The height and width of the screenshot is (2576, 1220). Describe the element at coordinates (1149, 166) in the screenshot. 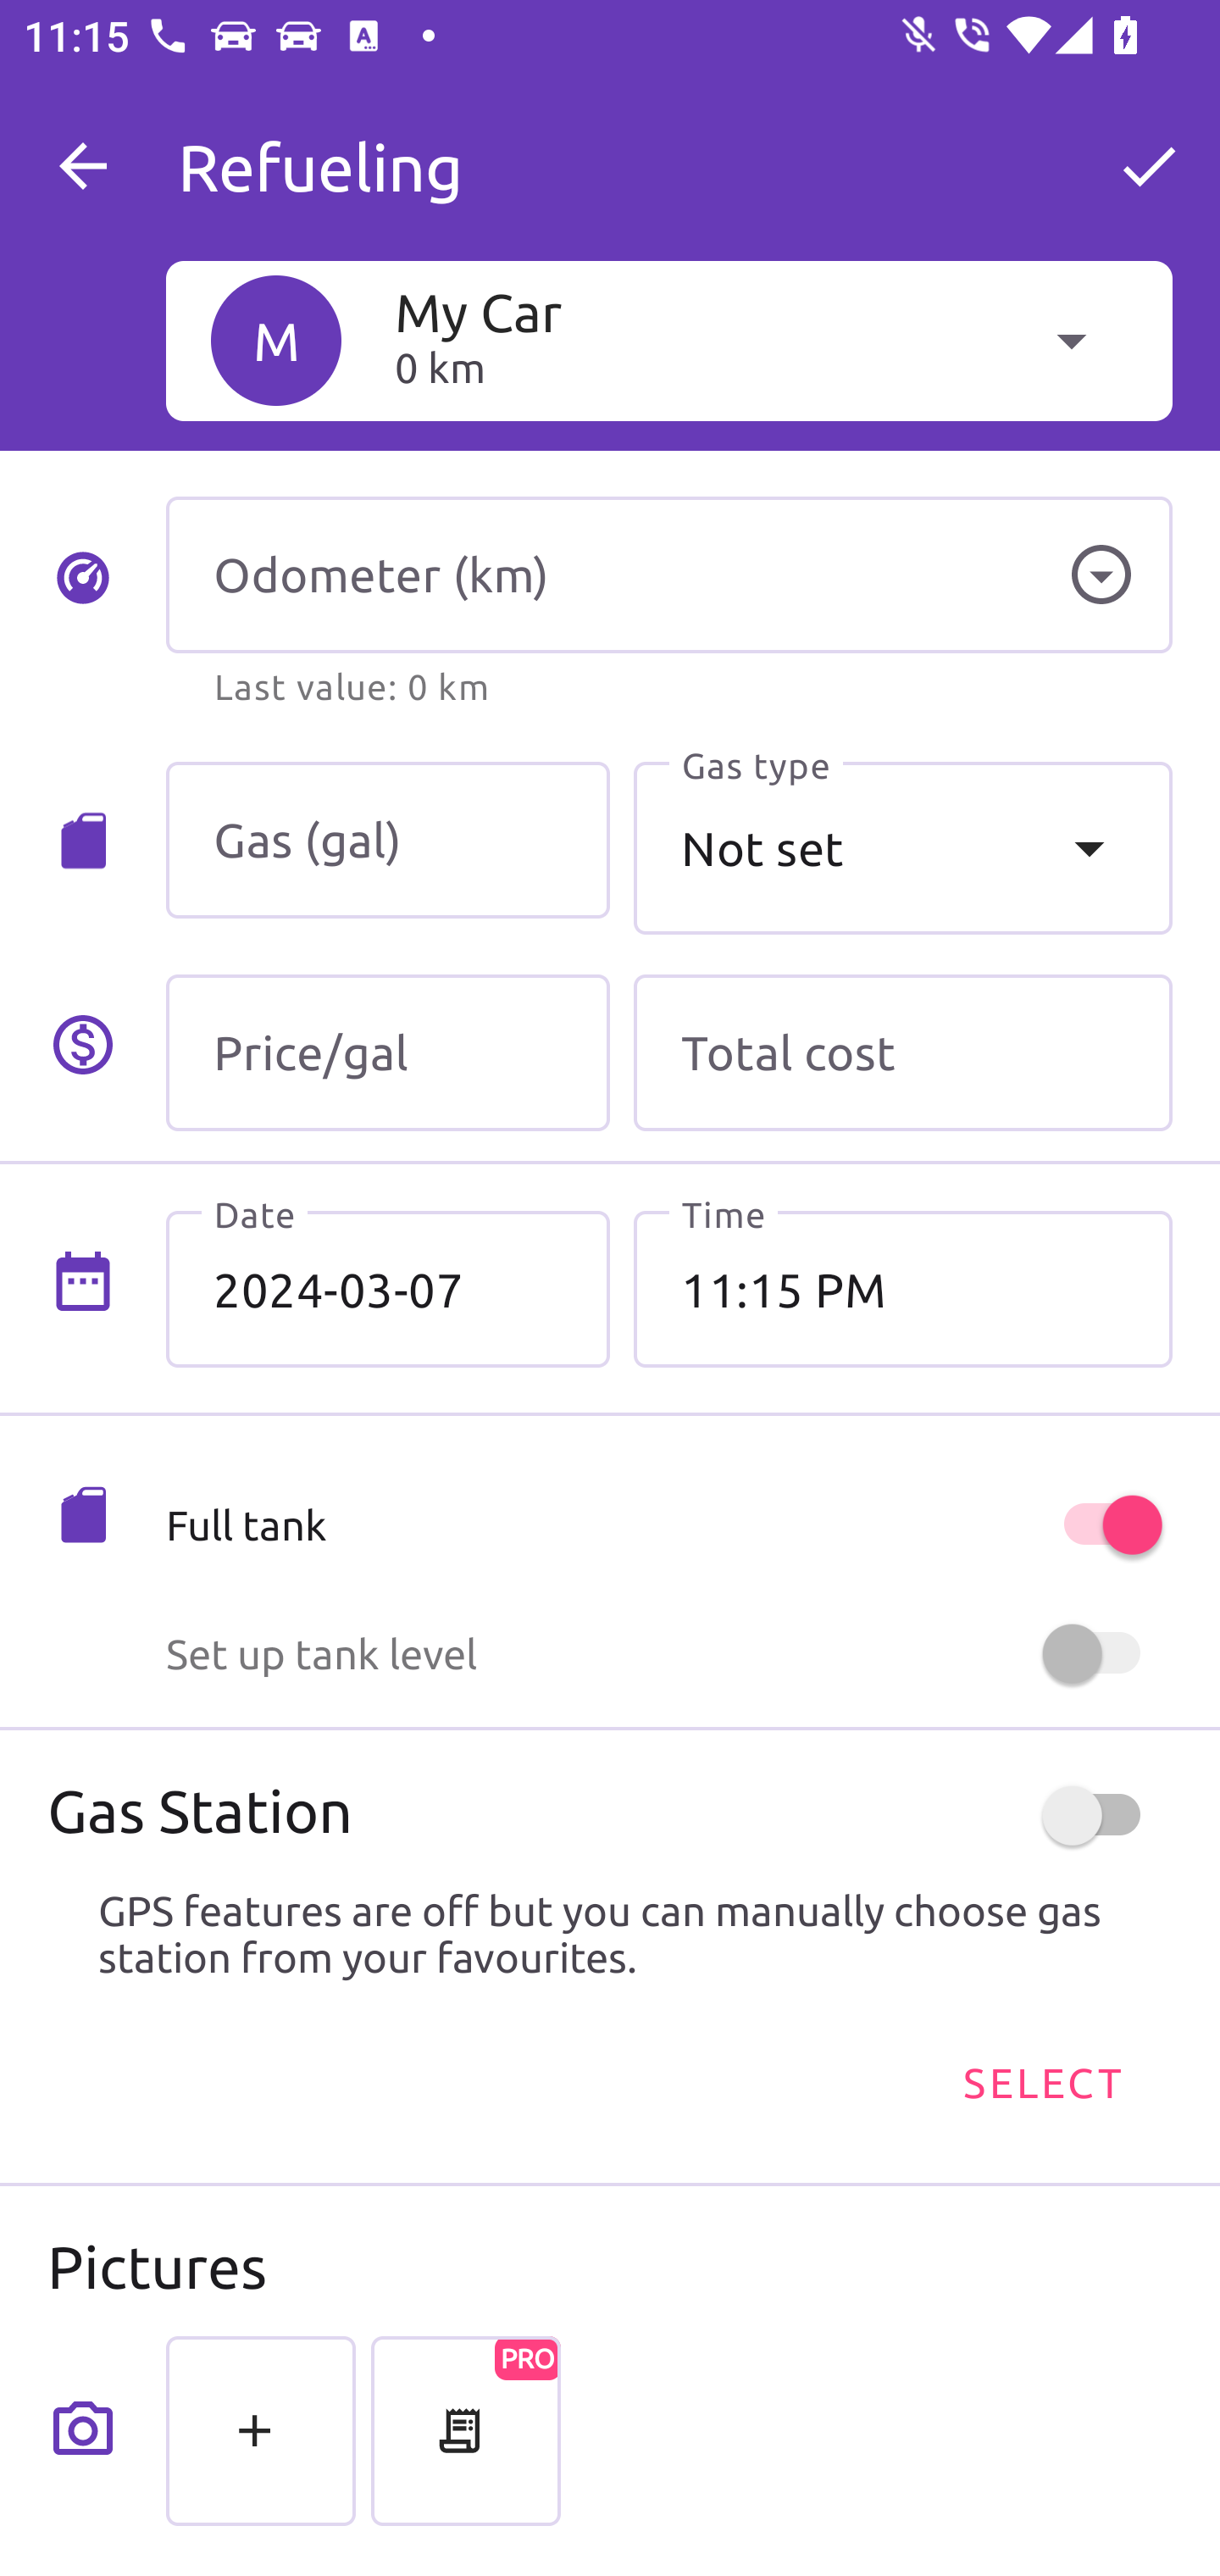

I see `OK` at that location.